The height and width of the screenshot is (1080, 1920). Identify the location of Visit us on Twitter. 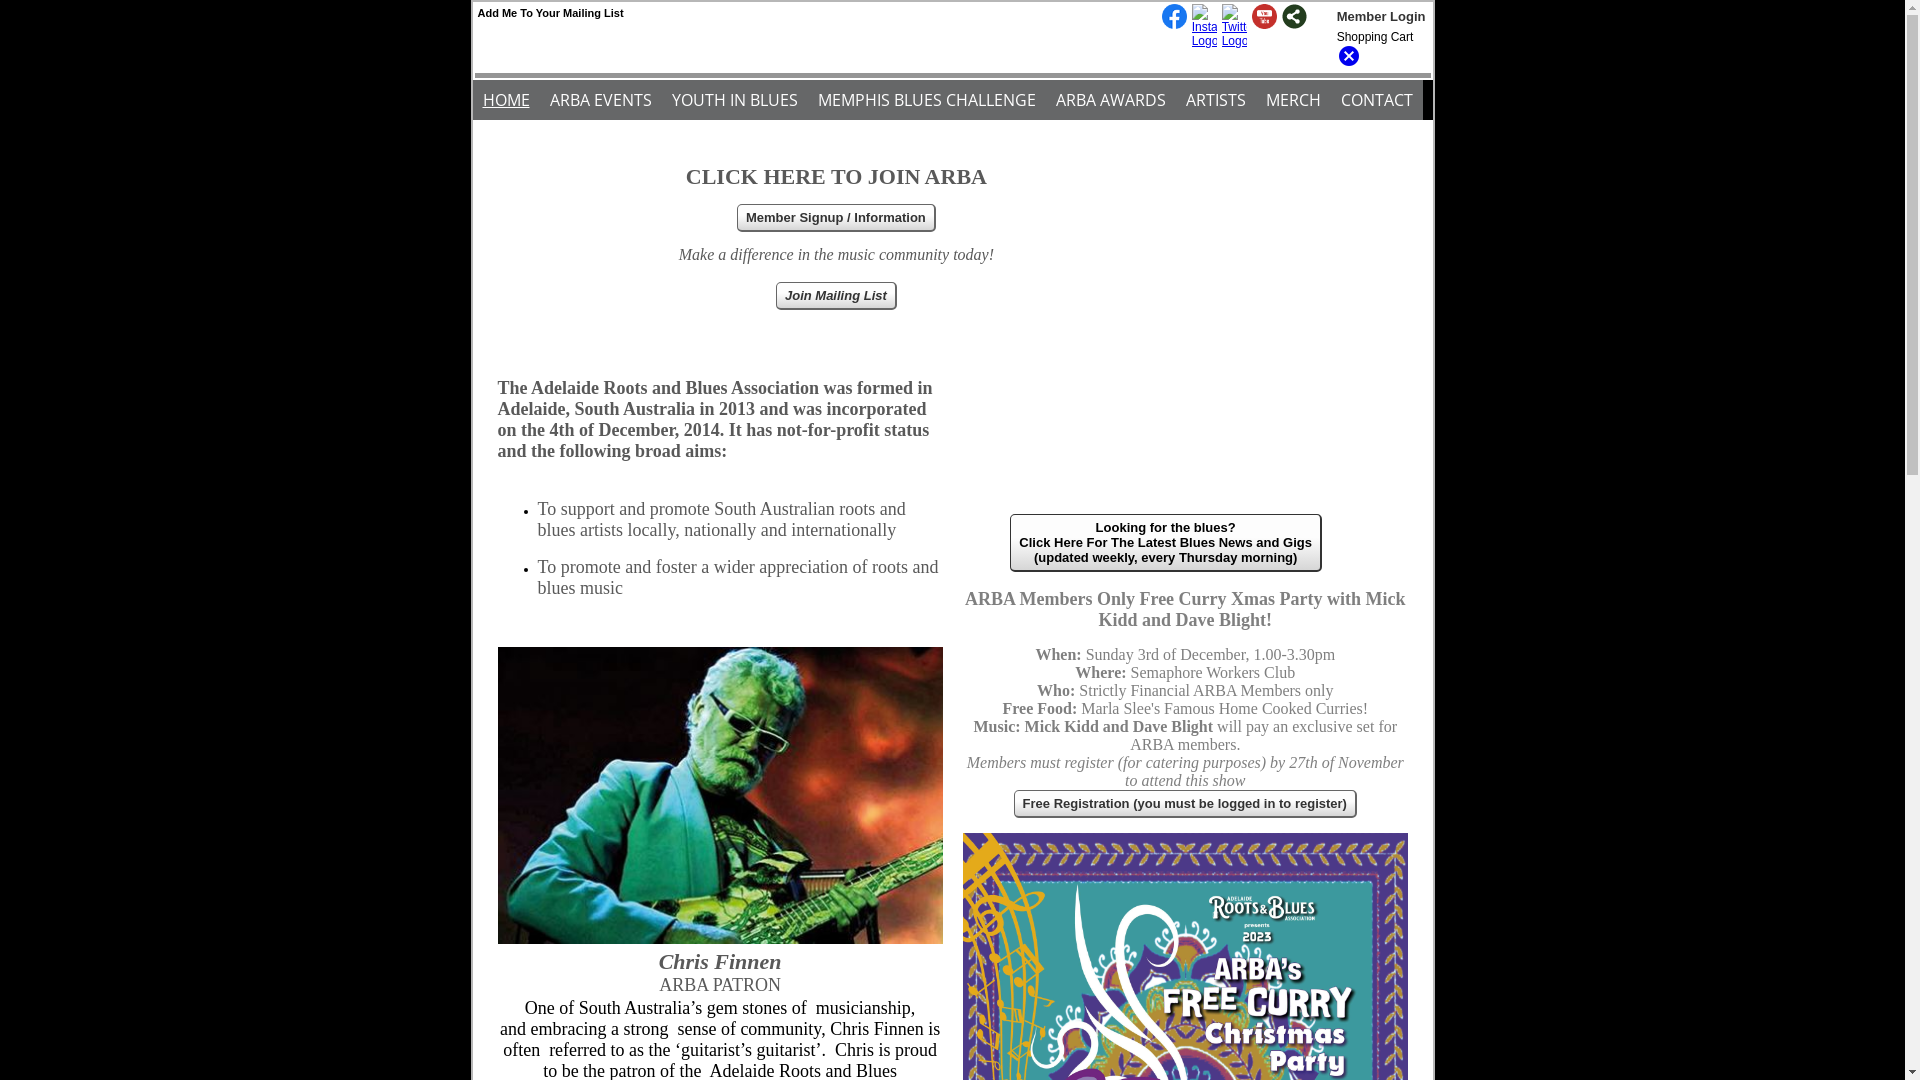
(1234, 18).